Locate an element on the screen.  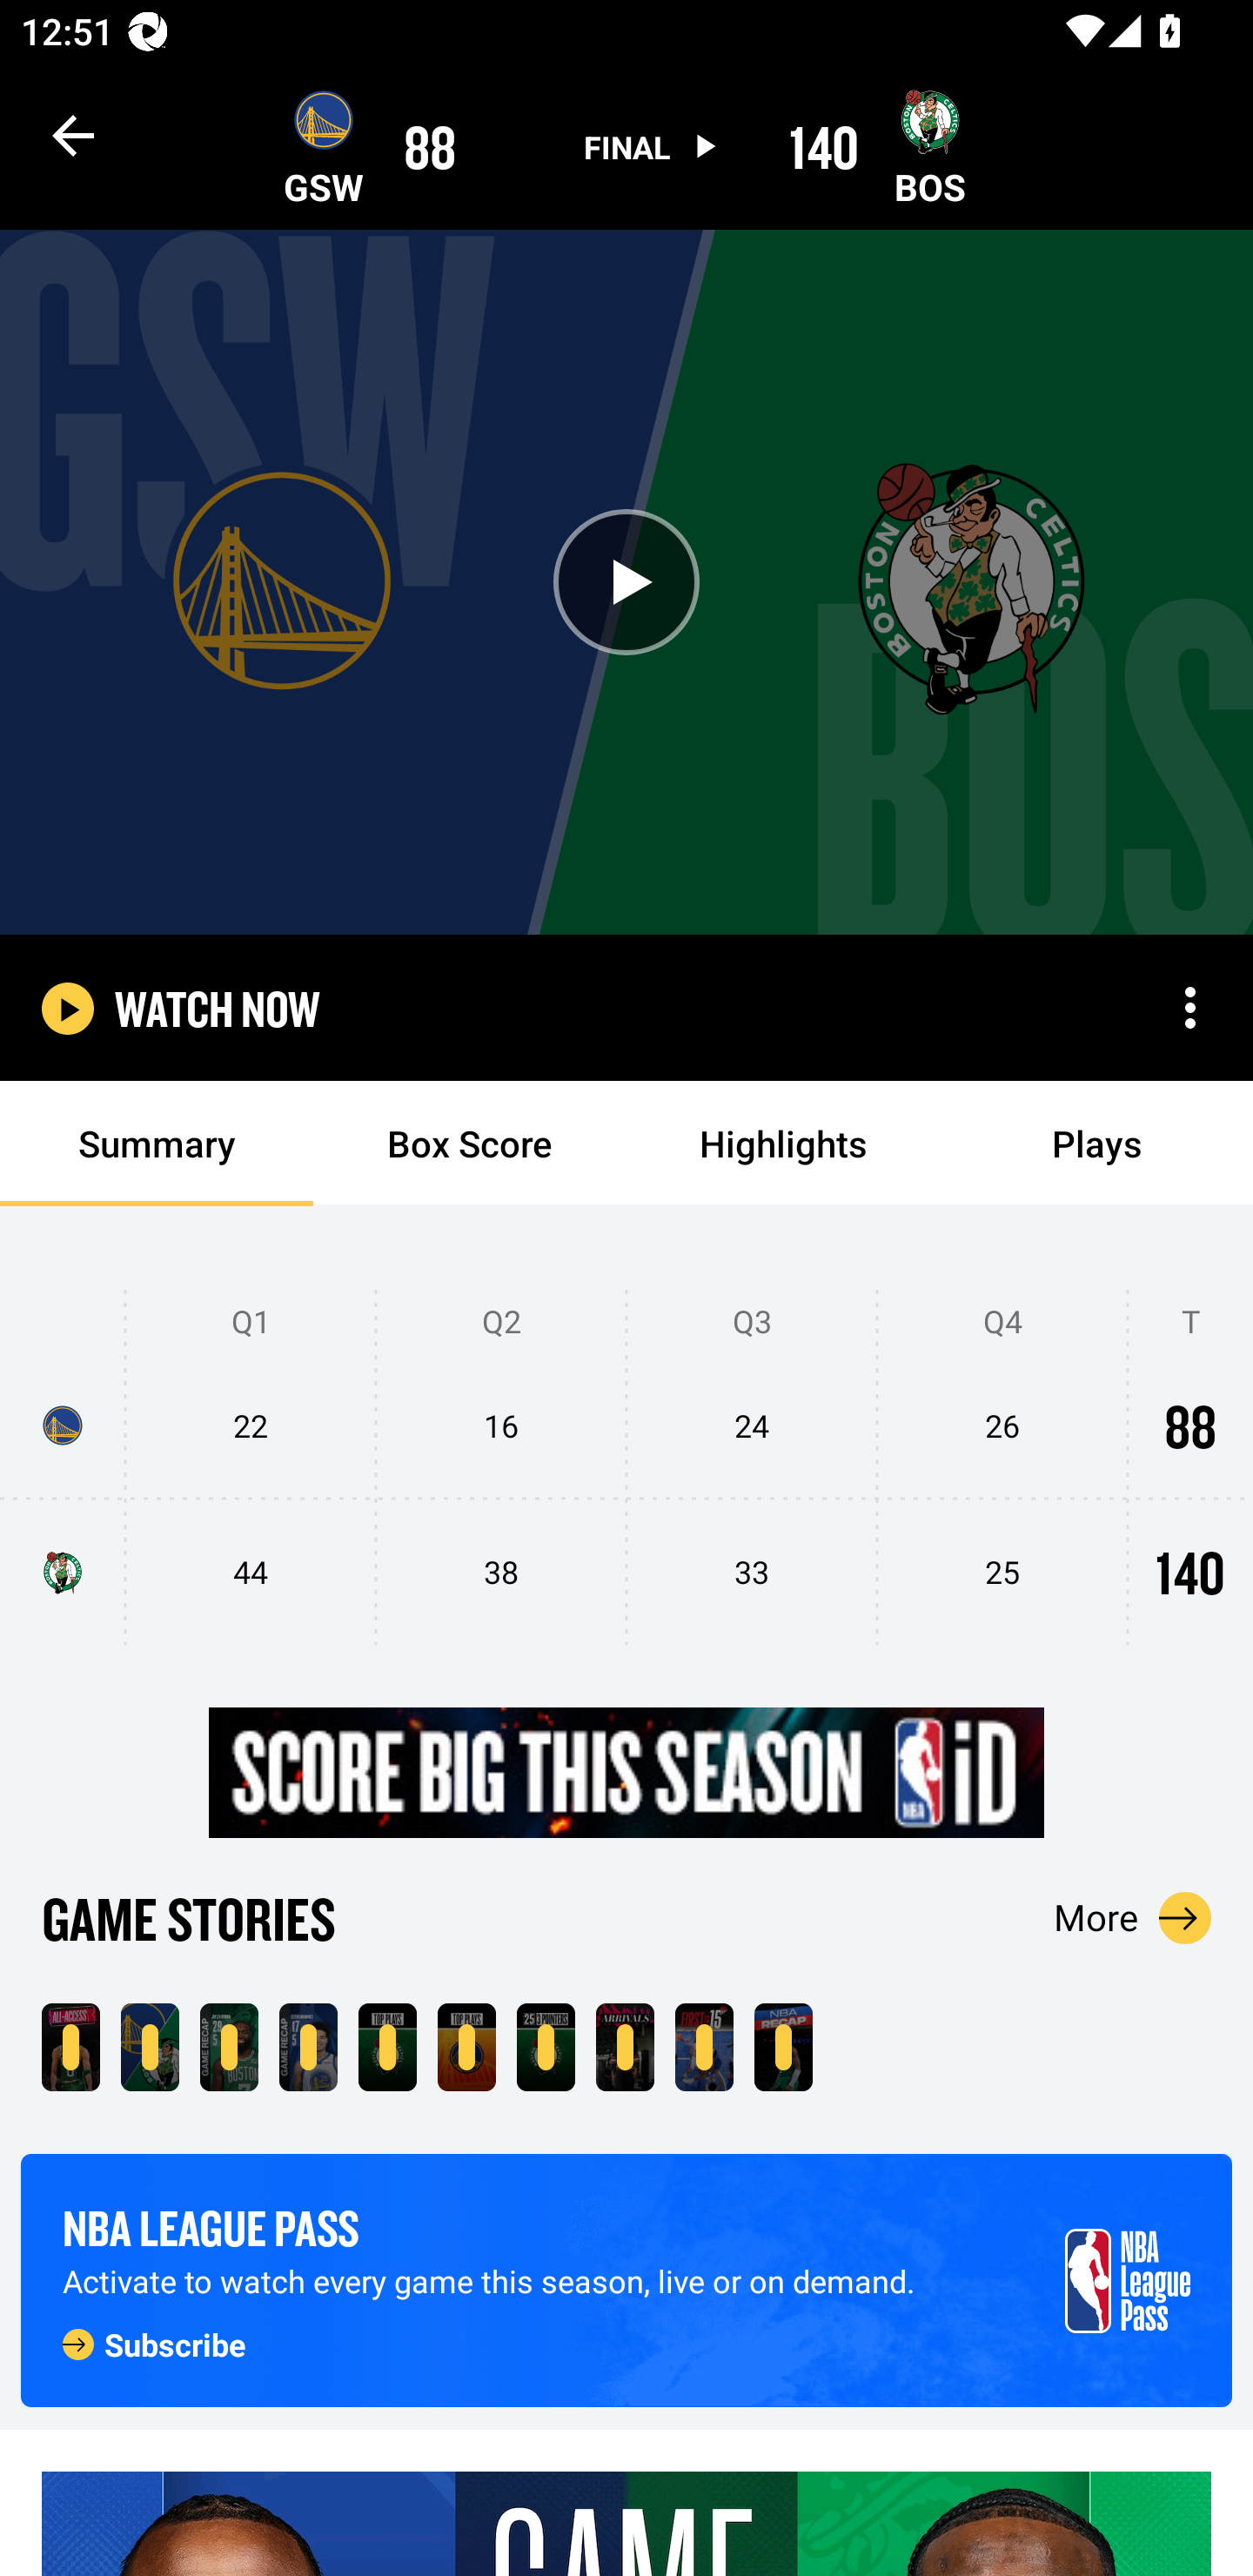
Q1 Q2 Q3 Q4 T 22 16 24 26 88 44 38 33 25 140 is located at coordinates (626, 1468).